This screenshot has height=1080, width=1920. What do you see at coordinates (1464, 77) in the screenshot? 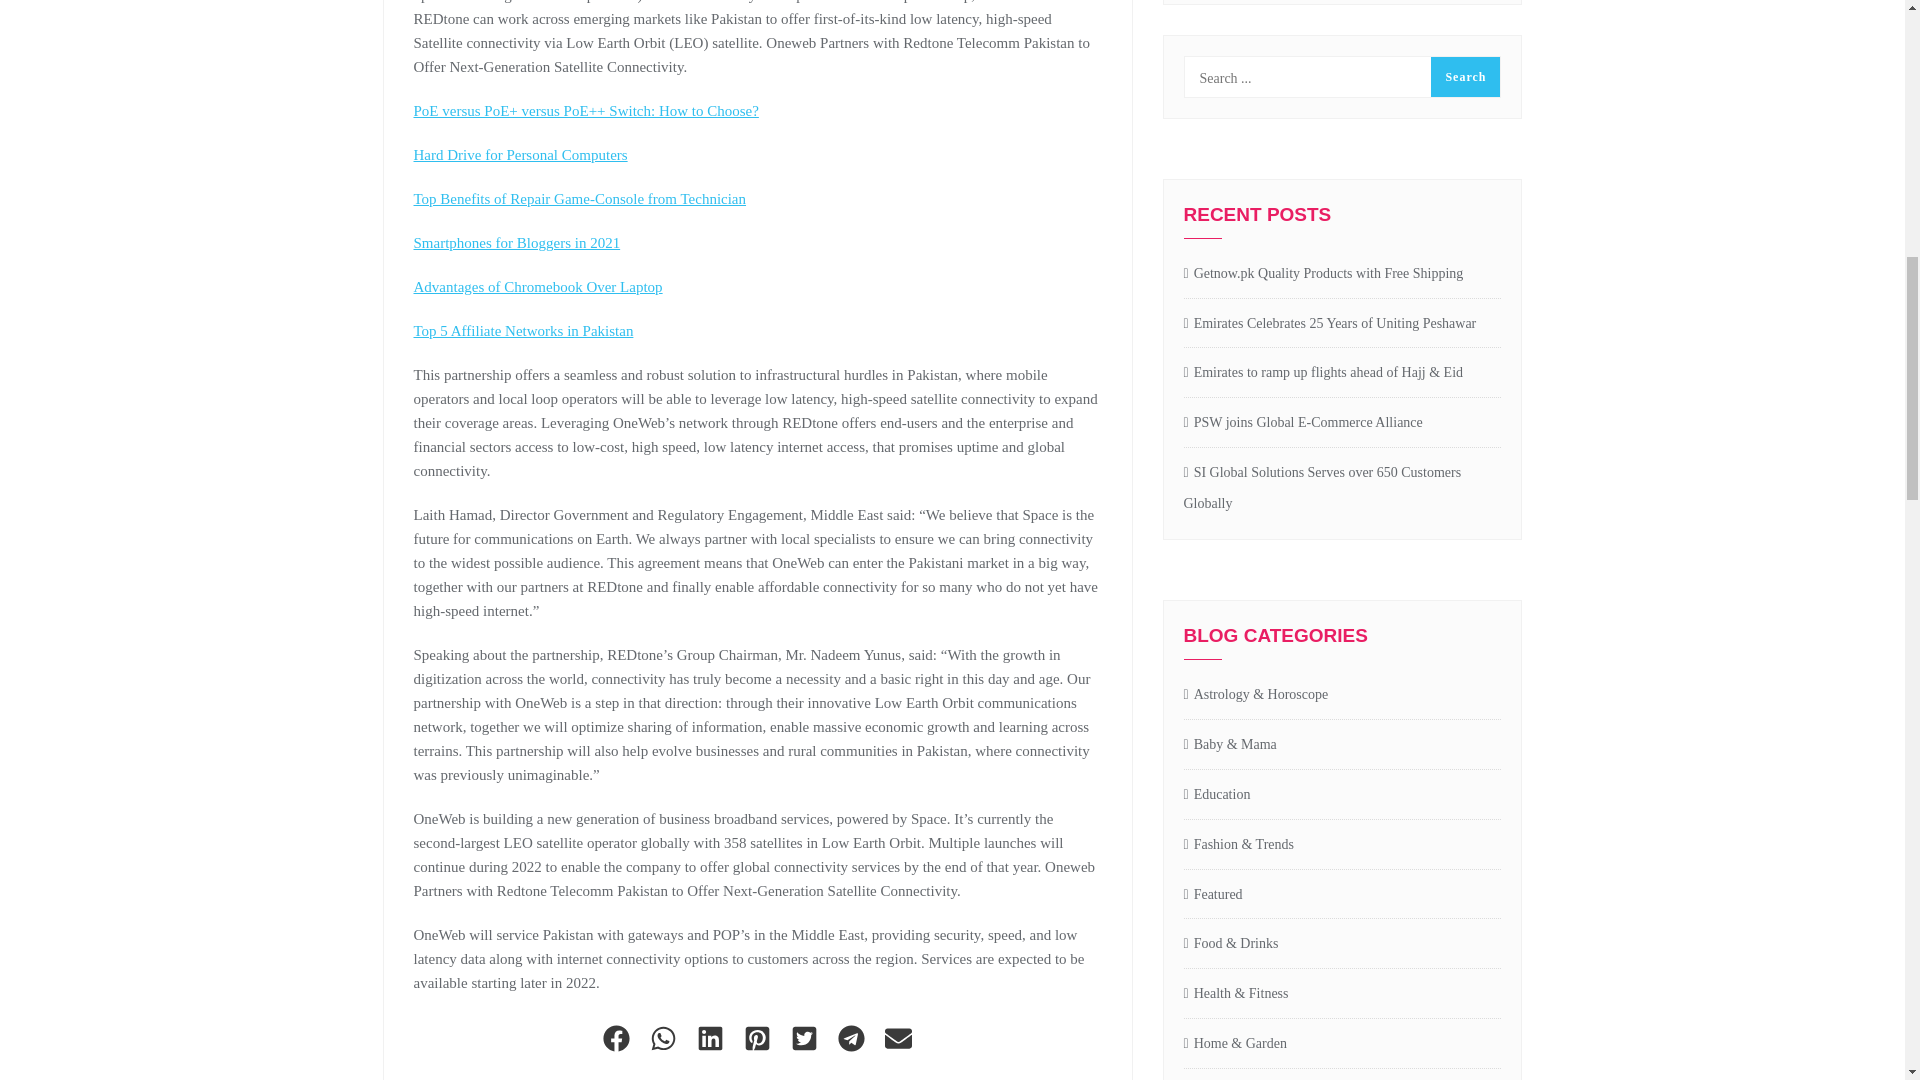
I see `Search` at bounding box center [1464, 77].